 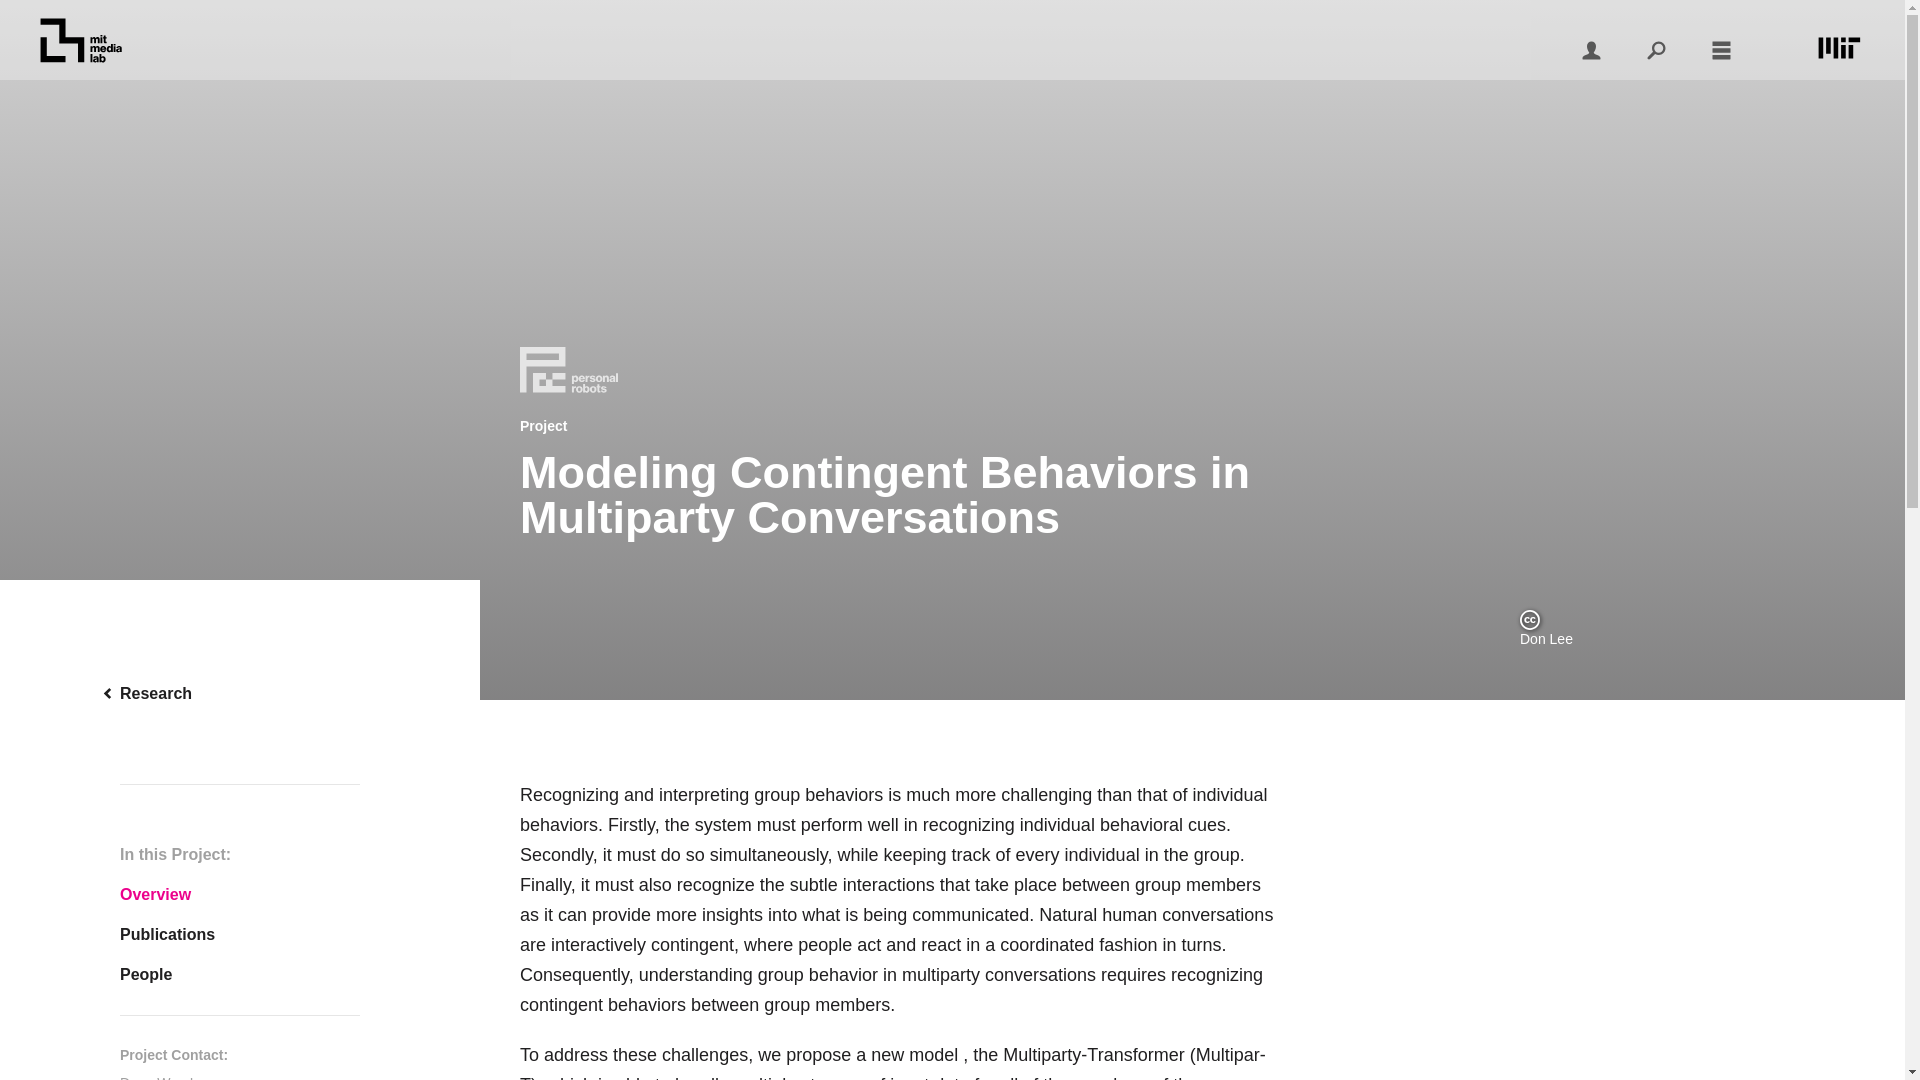 What do you see at coordinates (240, 894) in the screenshot?
I see `Overview` at bounding box center [240, 894].